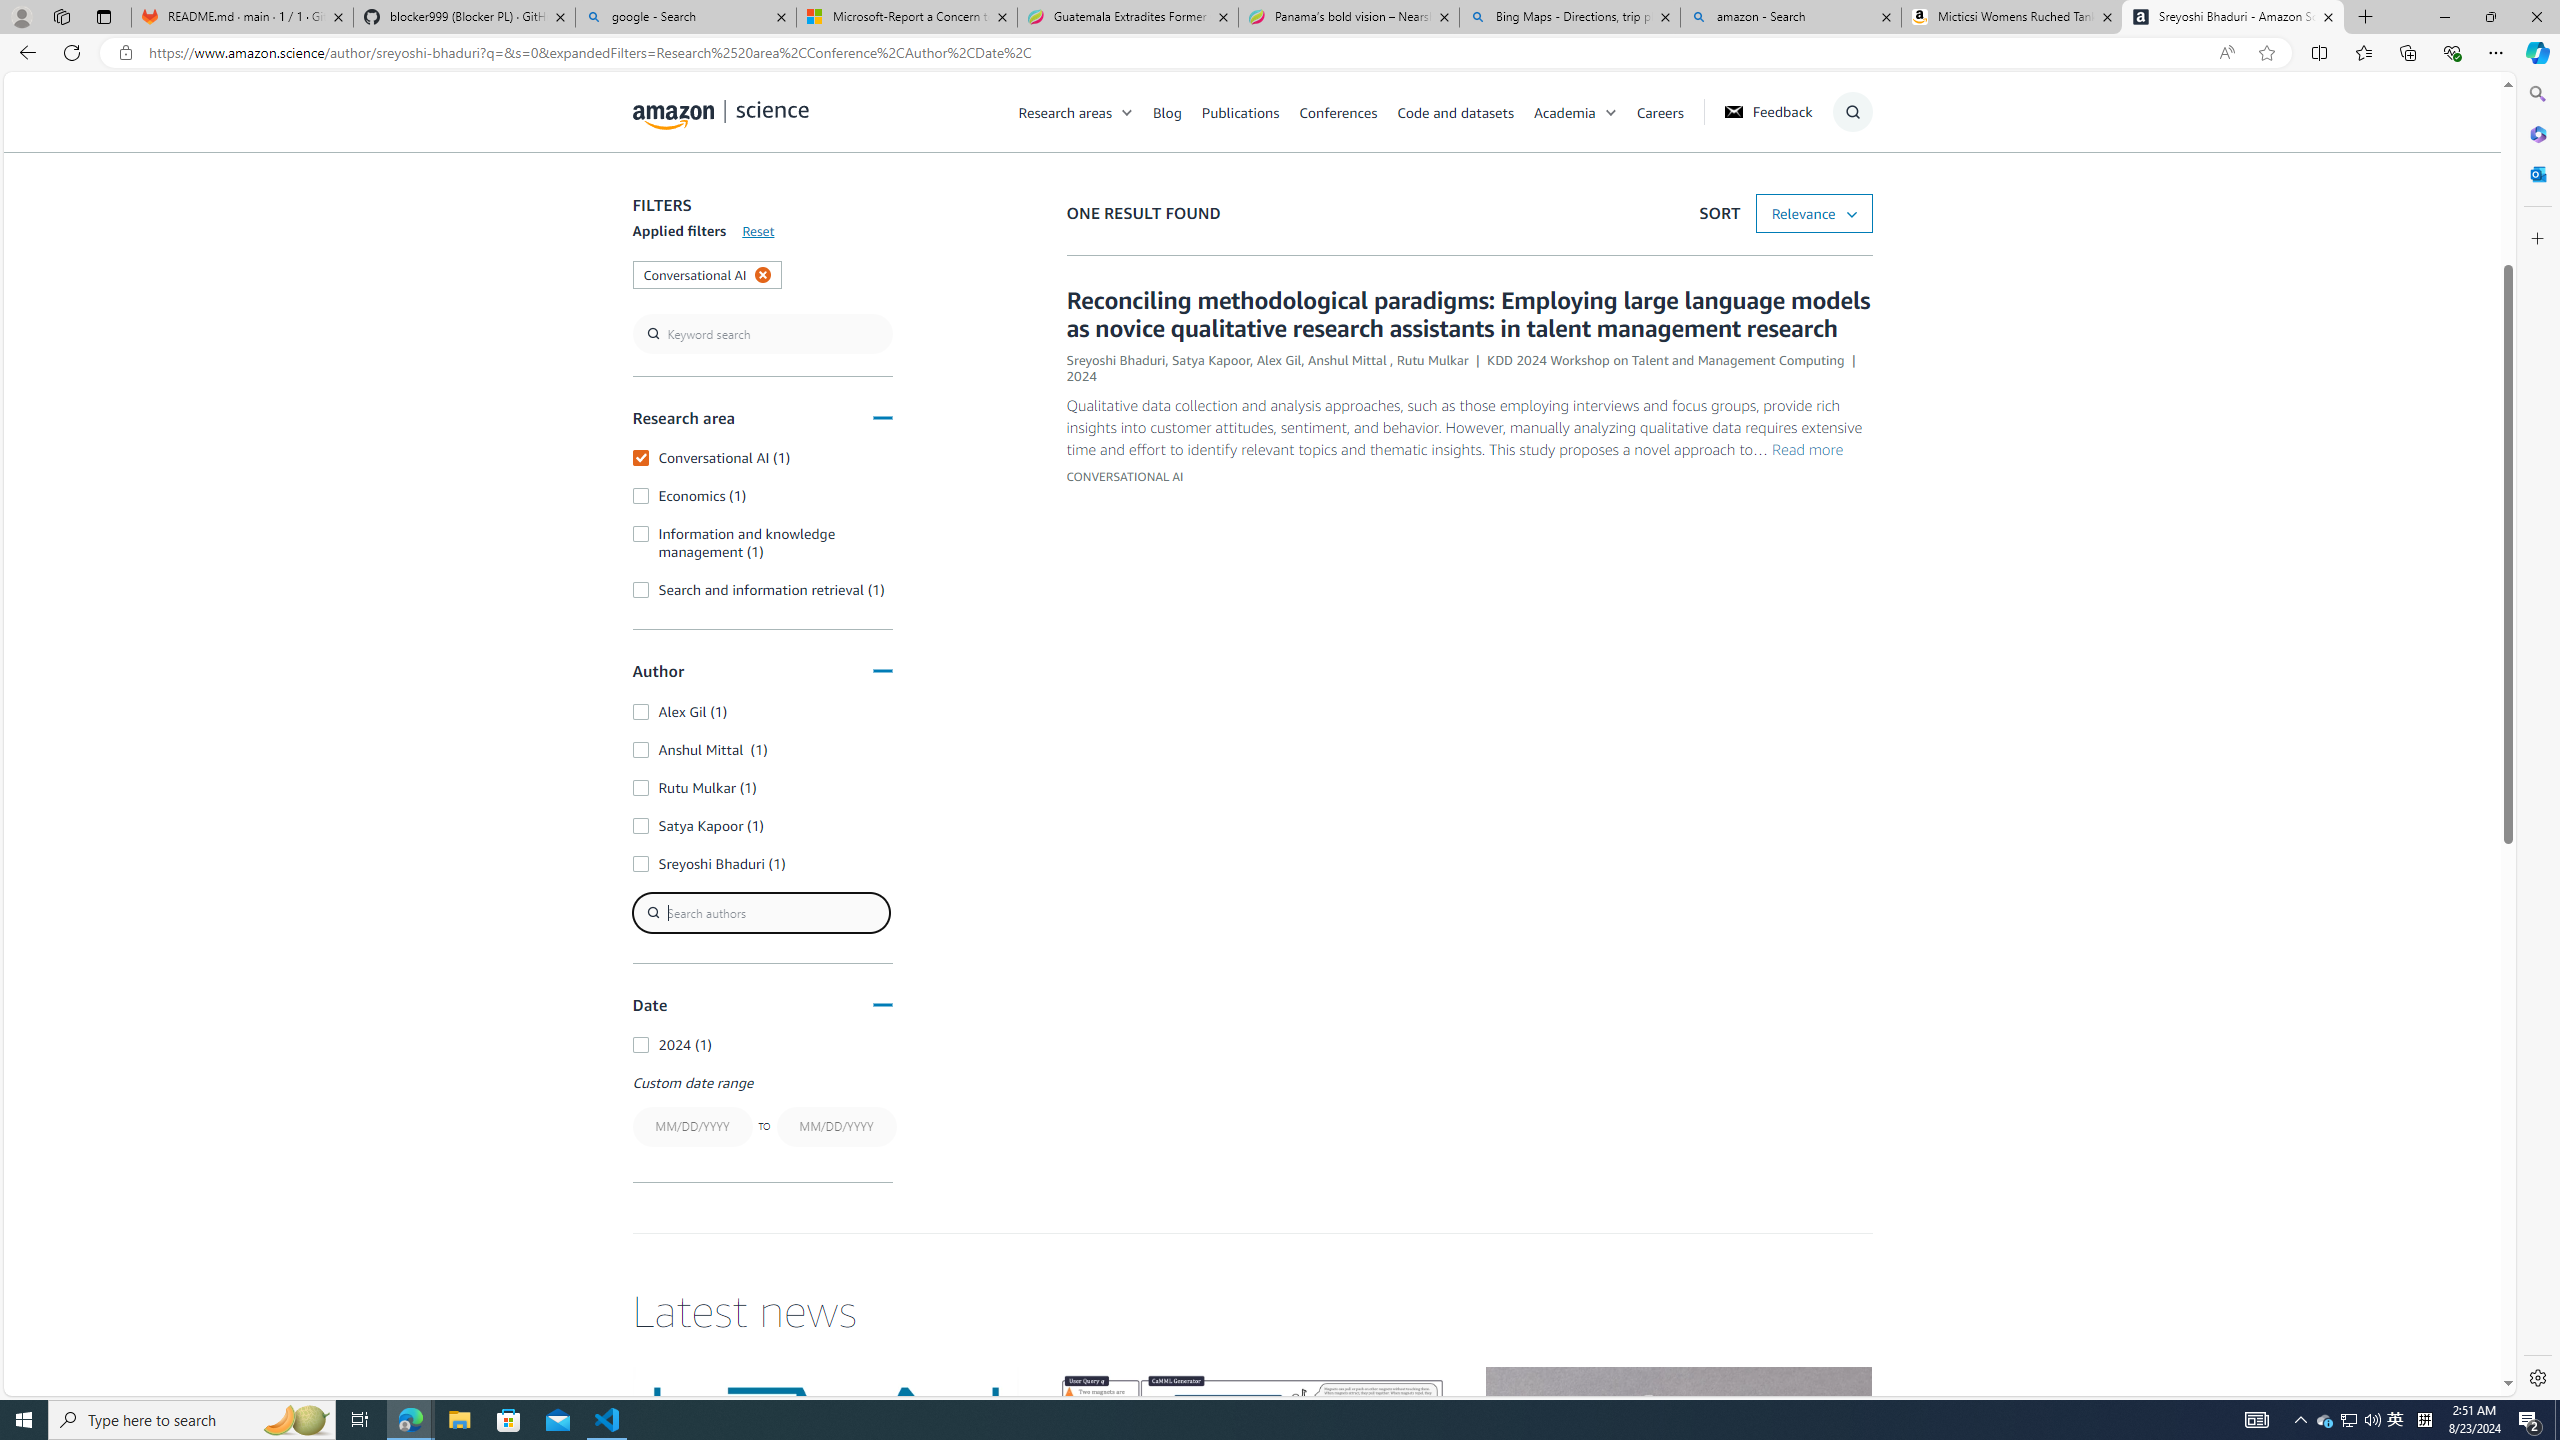 This screenshot has width=2560, height=1440. What do you see at coordinates (1252, 1475) in the screenshot?
I see `CAMML 16x9.png` at bounding box center [1252, 1475].